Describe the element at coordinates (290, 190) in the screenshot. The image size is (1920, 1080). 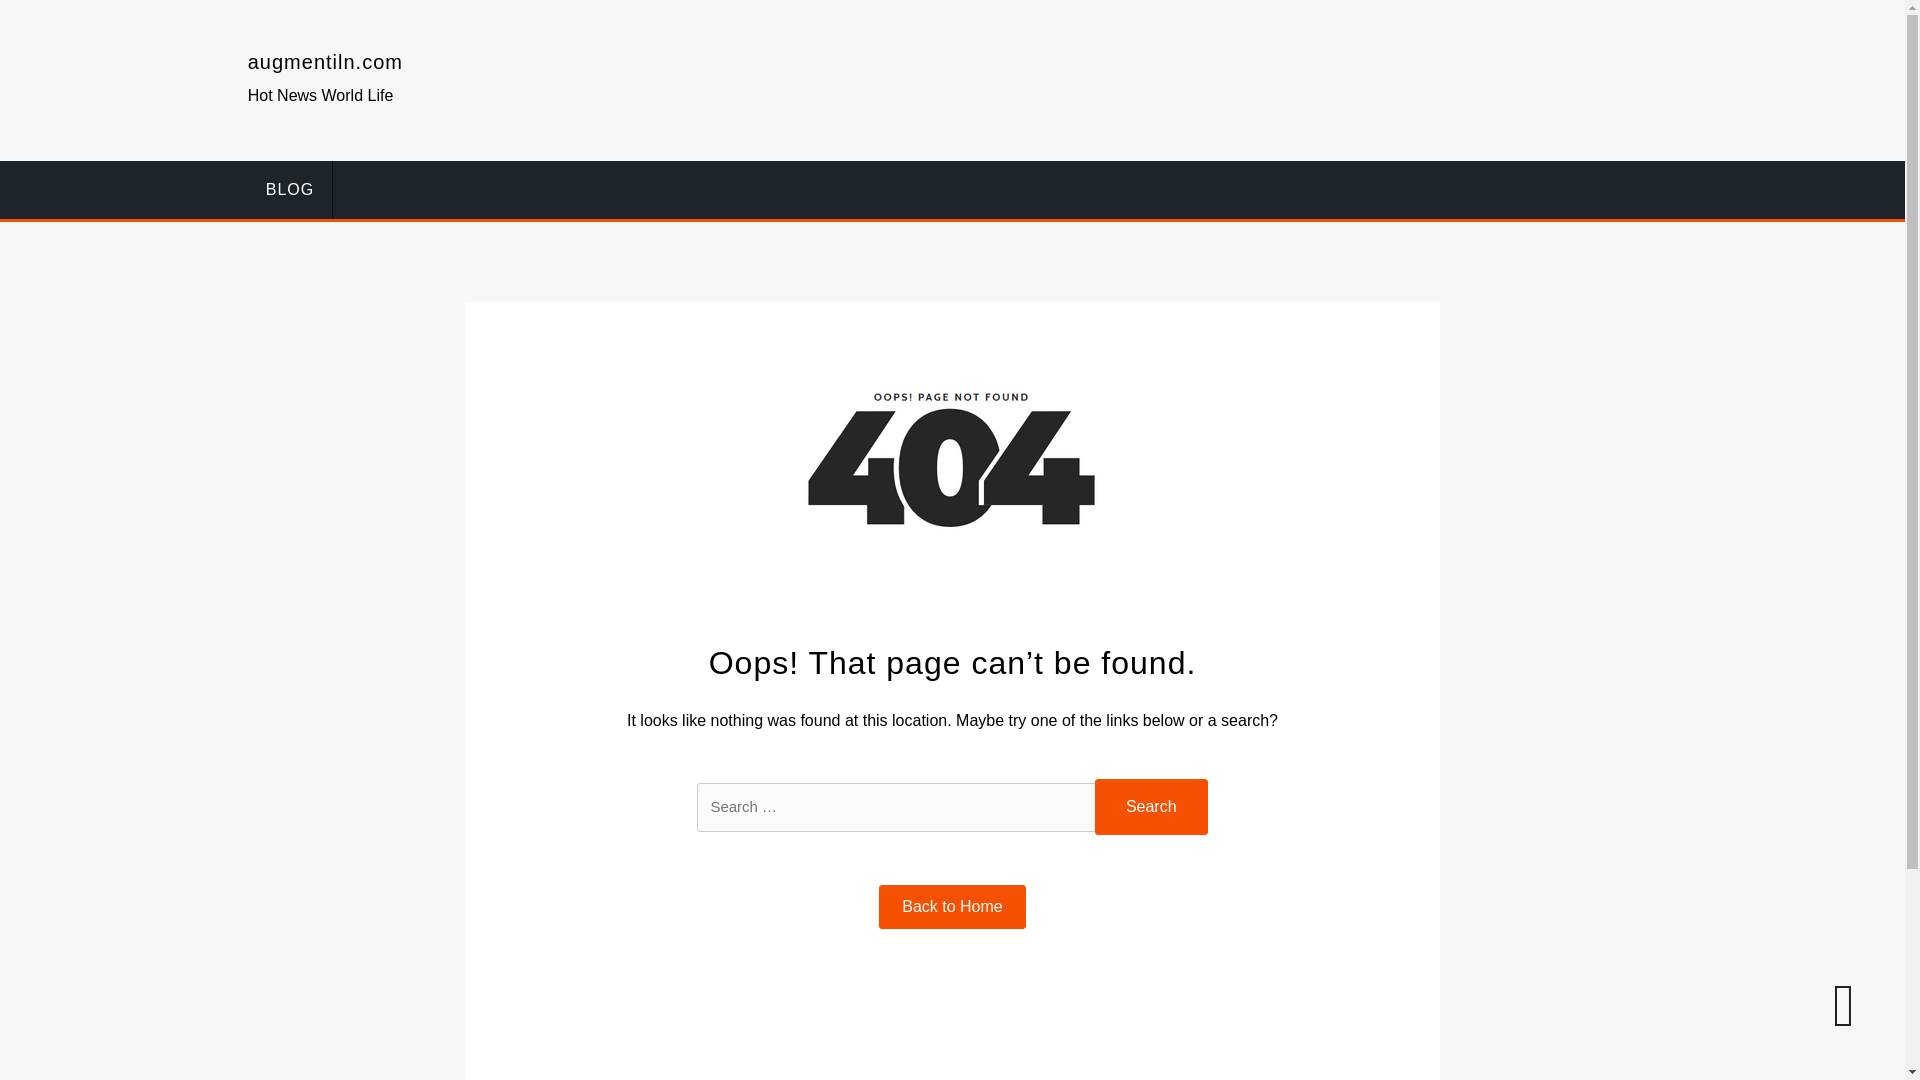
I see `BLOG` at that location.